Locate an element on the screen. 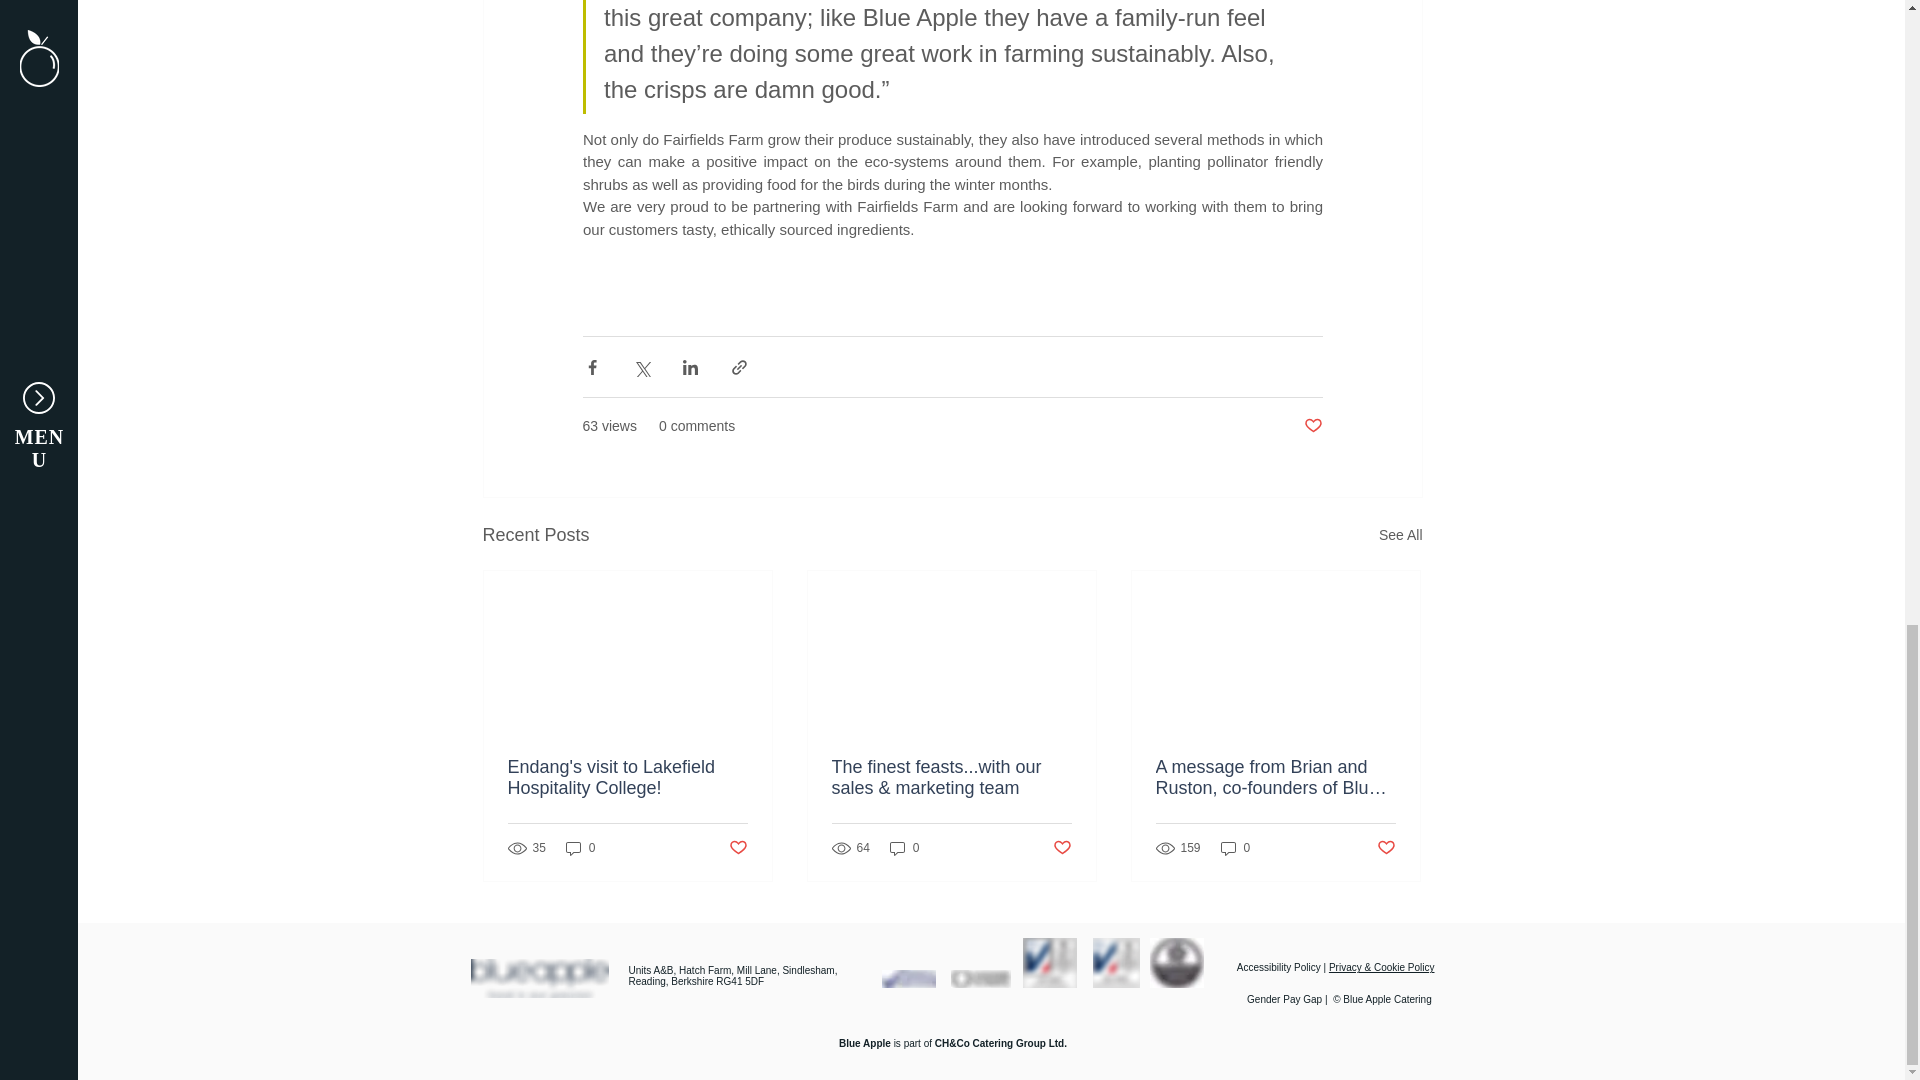 The image size is (1920, 1080). Accessibility Policy is located at coordinates (1278, 968).